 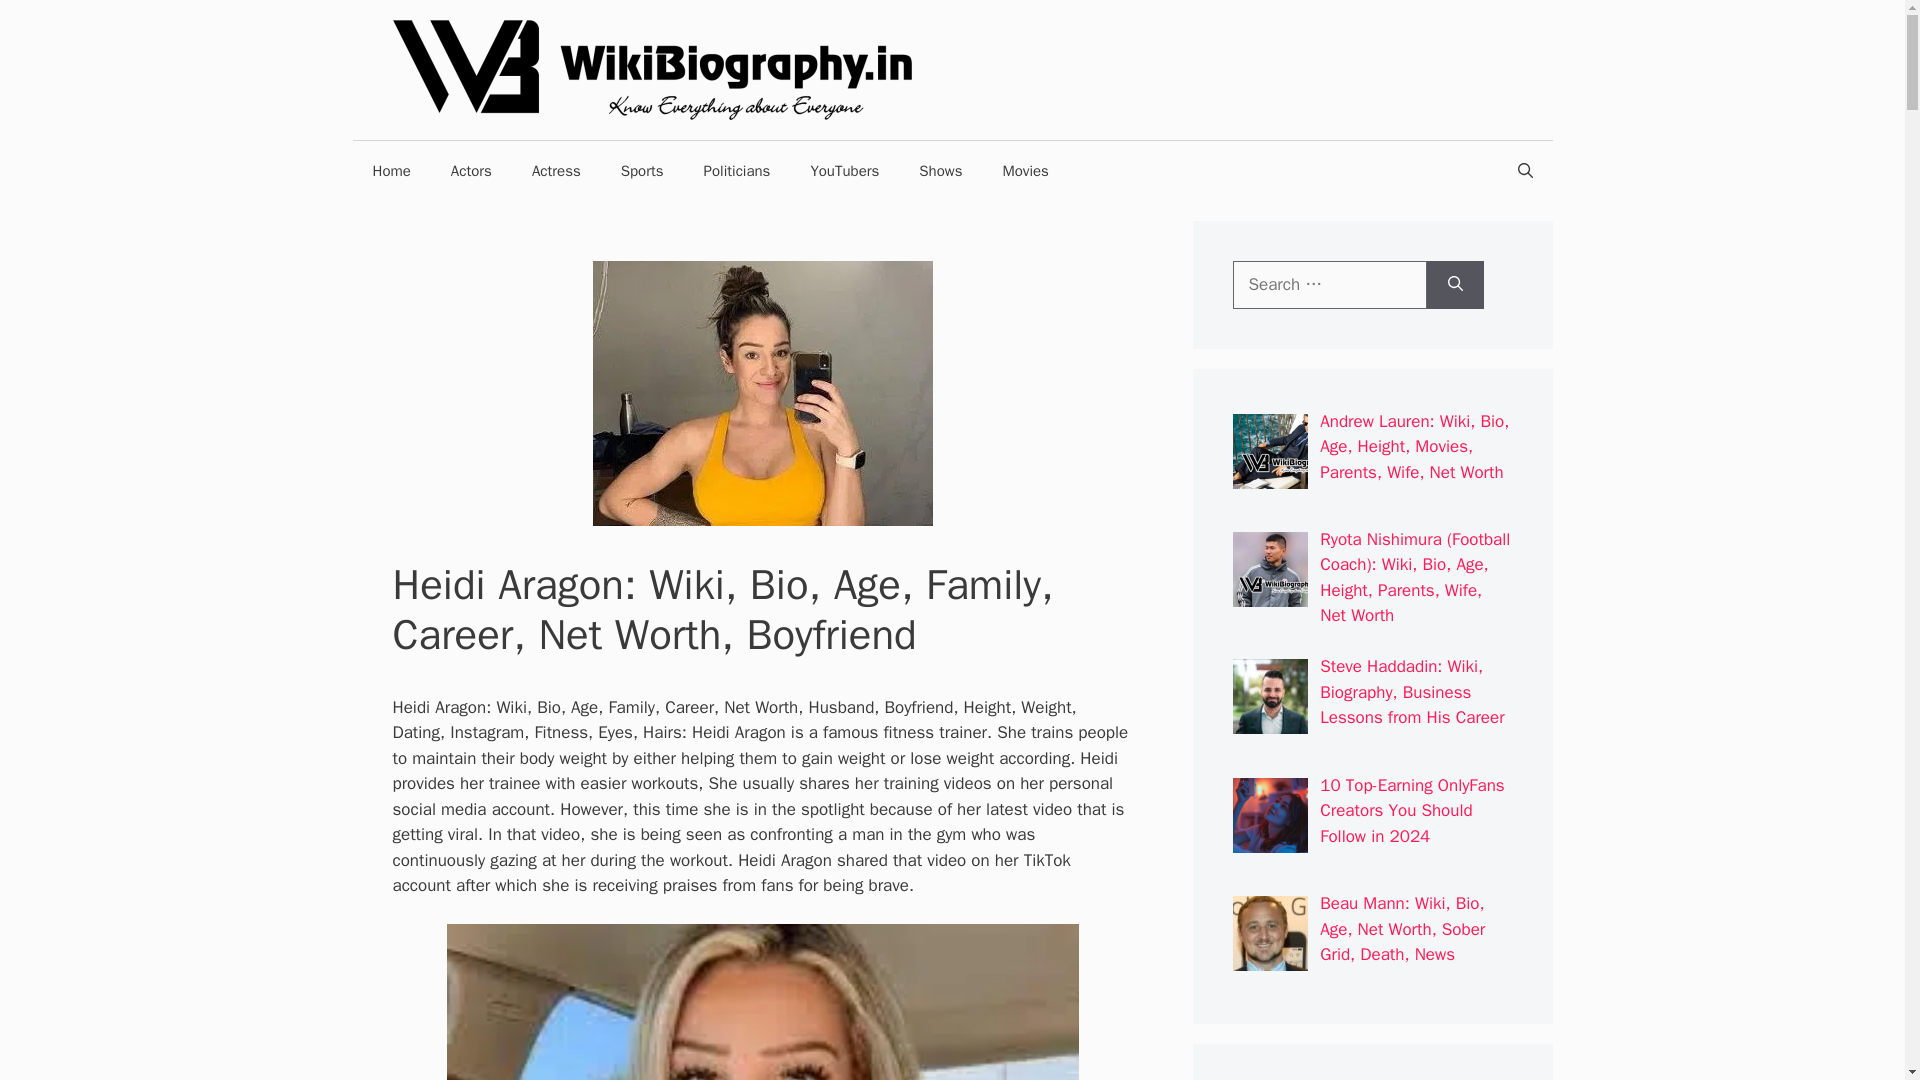 What do you see at coordinates (471, 170) in the screenshot?
I see `Actors` at bounding box center [471, 170].